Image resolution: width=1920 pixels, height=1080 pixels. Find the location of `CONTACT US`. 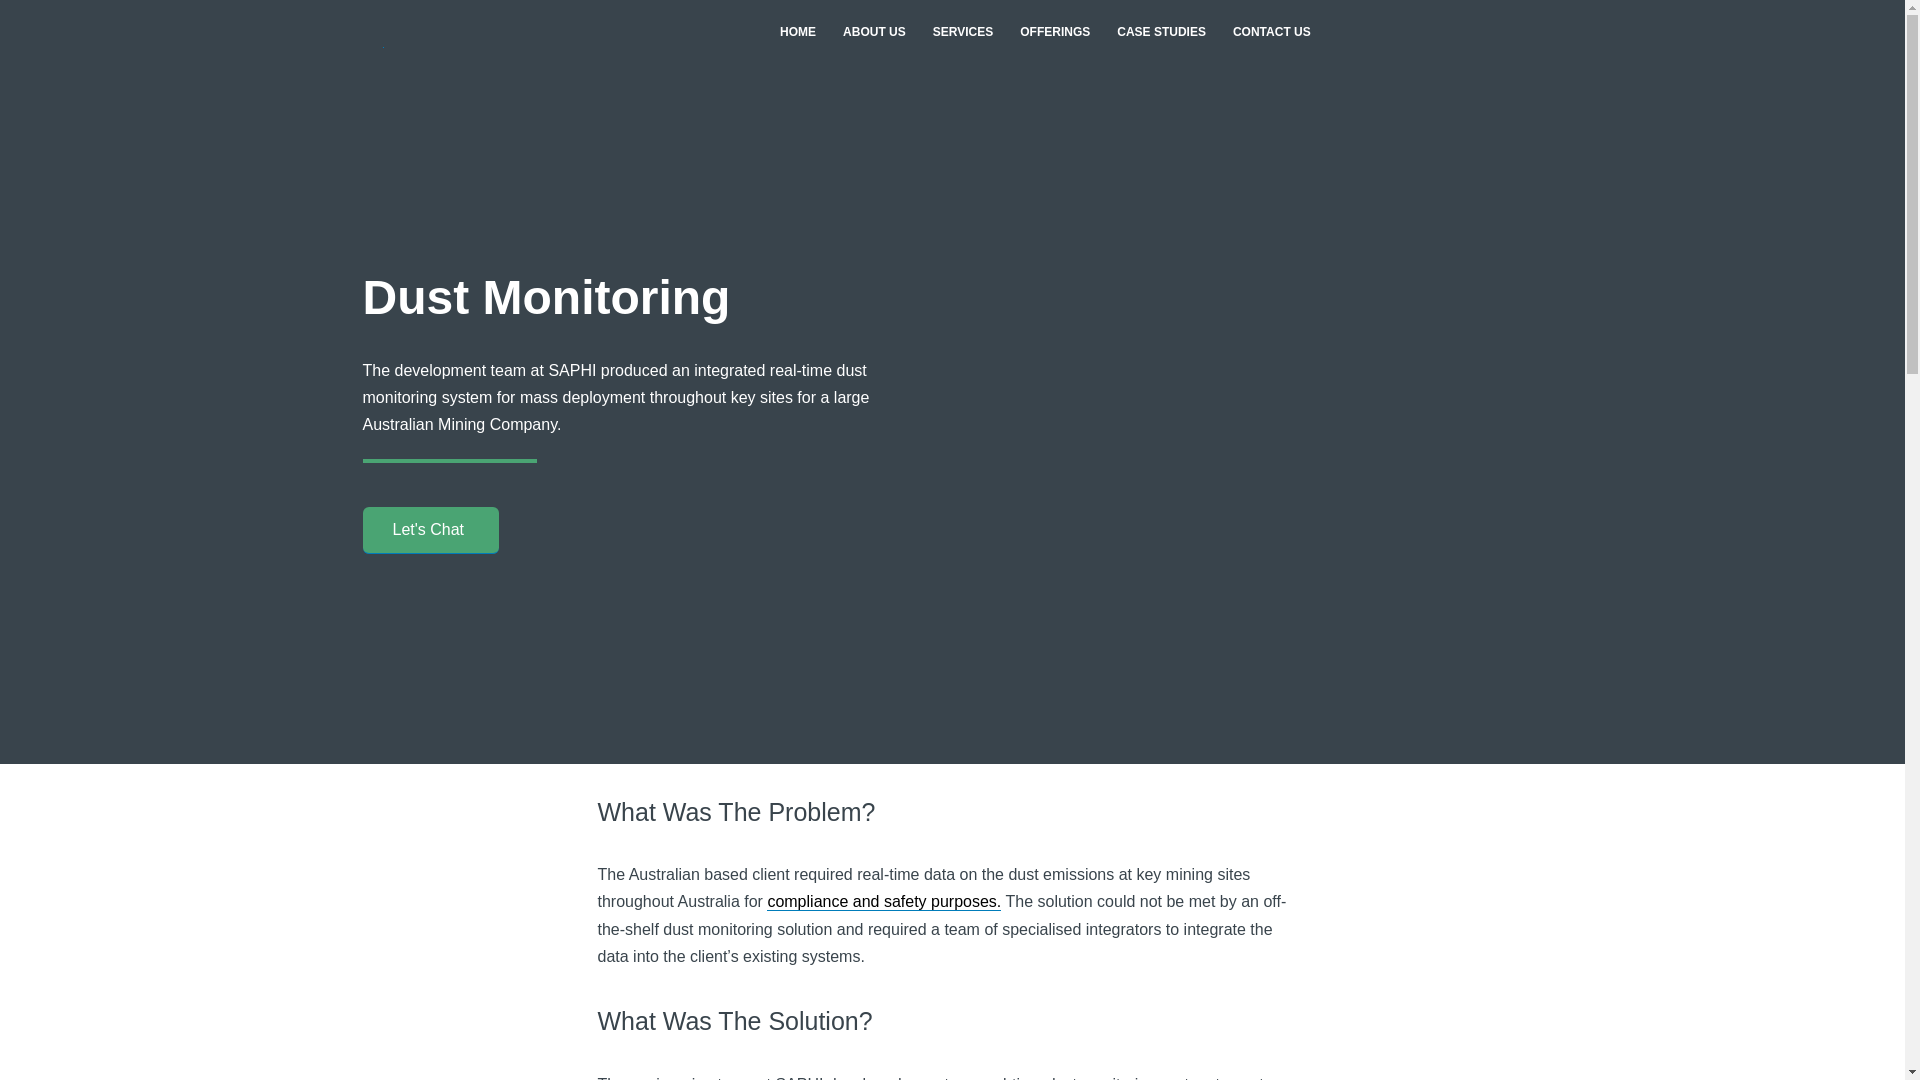

CONTACT US is located at coordinates (1272, 32).